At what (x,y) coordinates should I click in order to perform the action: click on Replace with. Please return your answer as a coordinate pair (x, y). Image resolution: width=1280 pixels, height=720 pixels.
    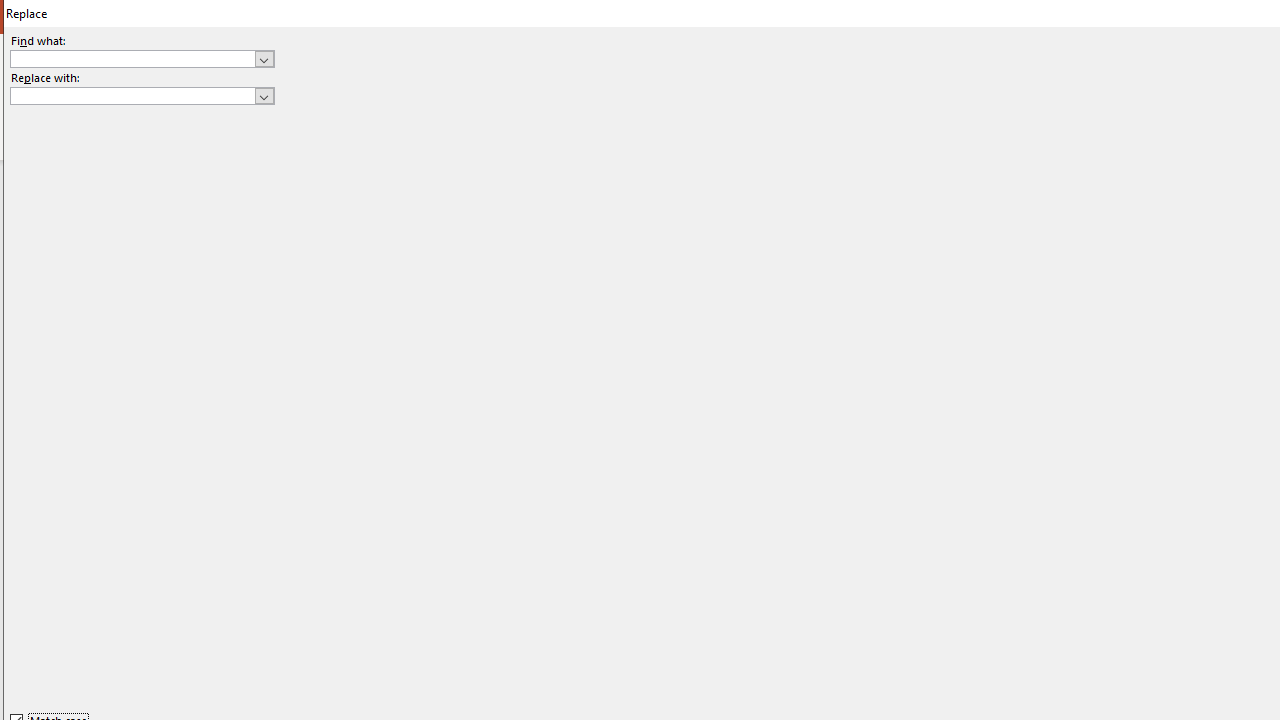
    Looking at the image, I should click on (132, 95).